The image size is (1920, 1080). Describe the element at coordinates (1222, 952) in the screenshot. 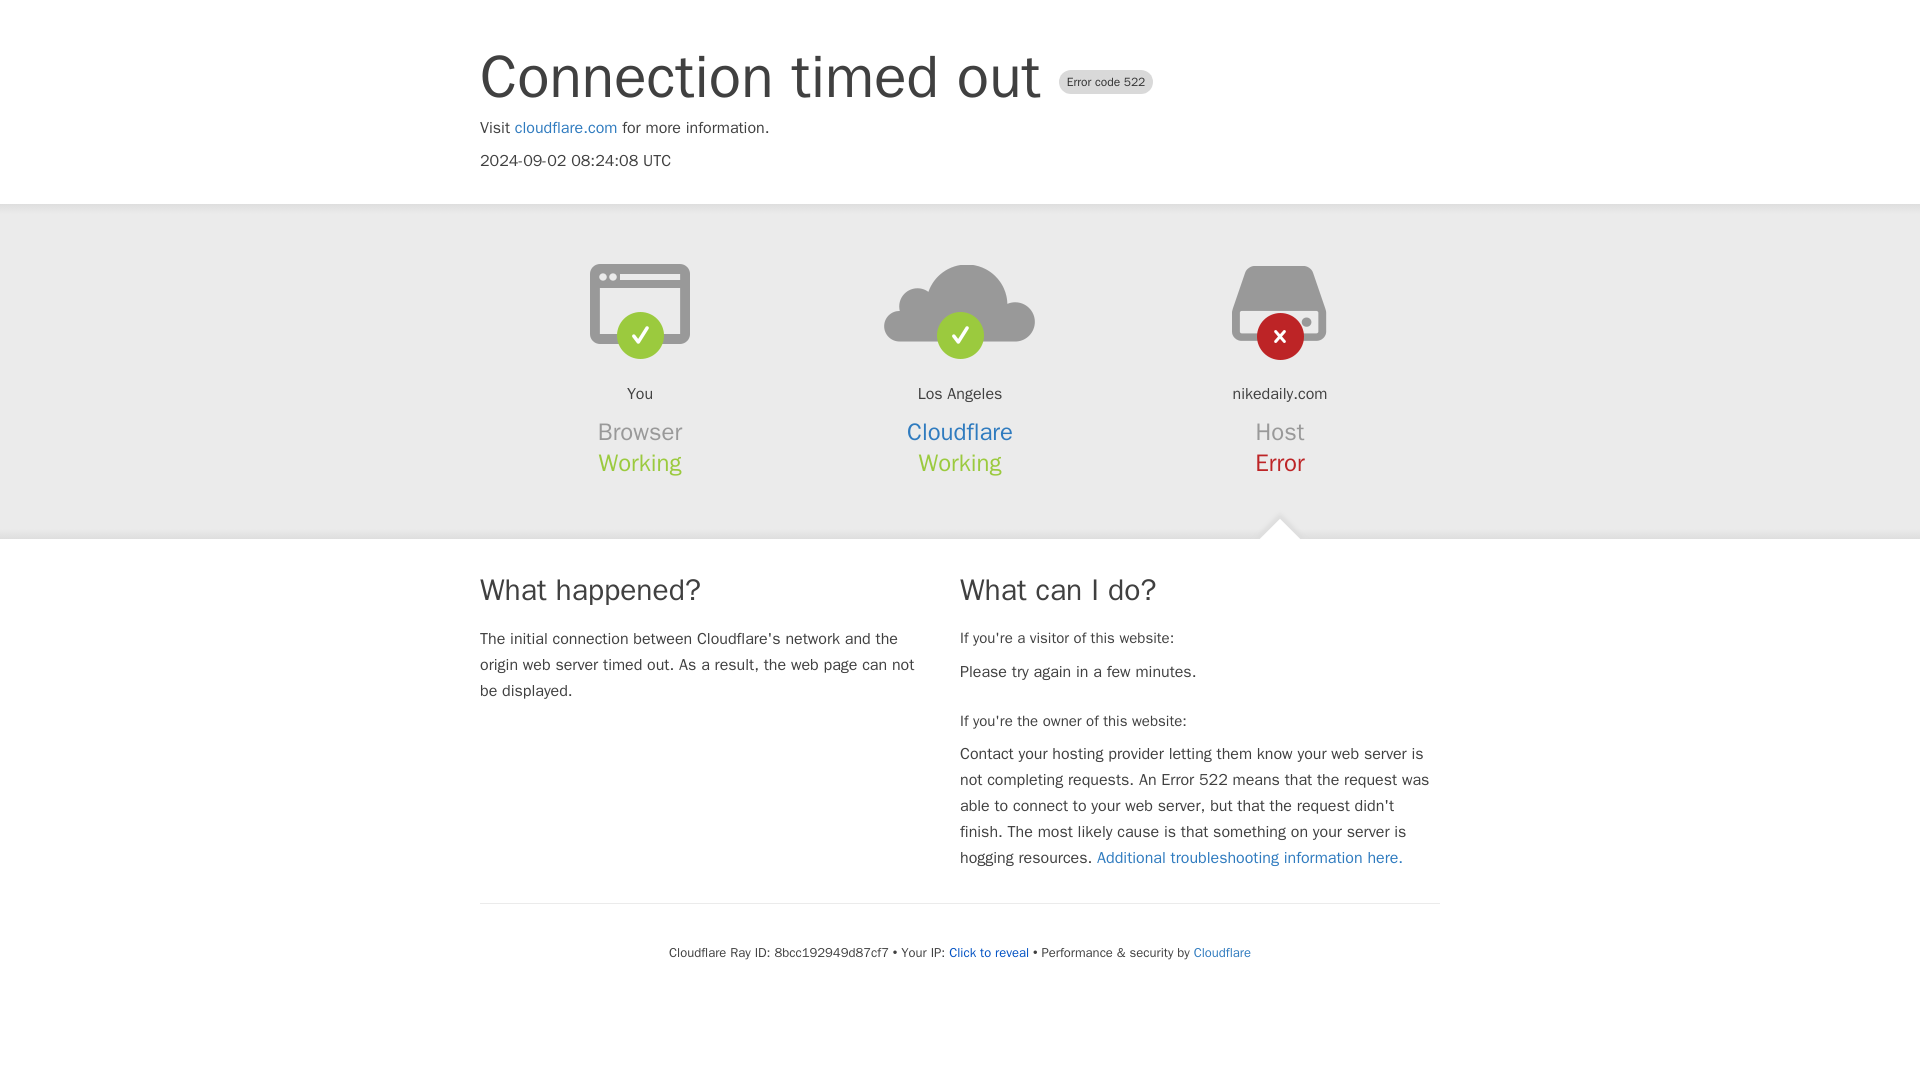

I see `Cloudflare` at that location.